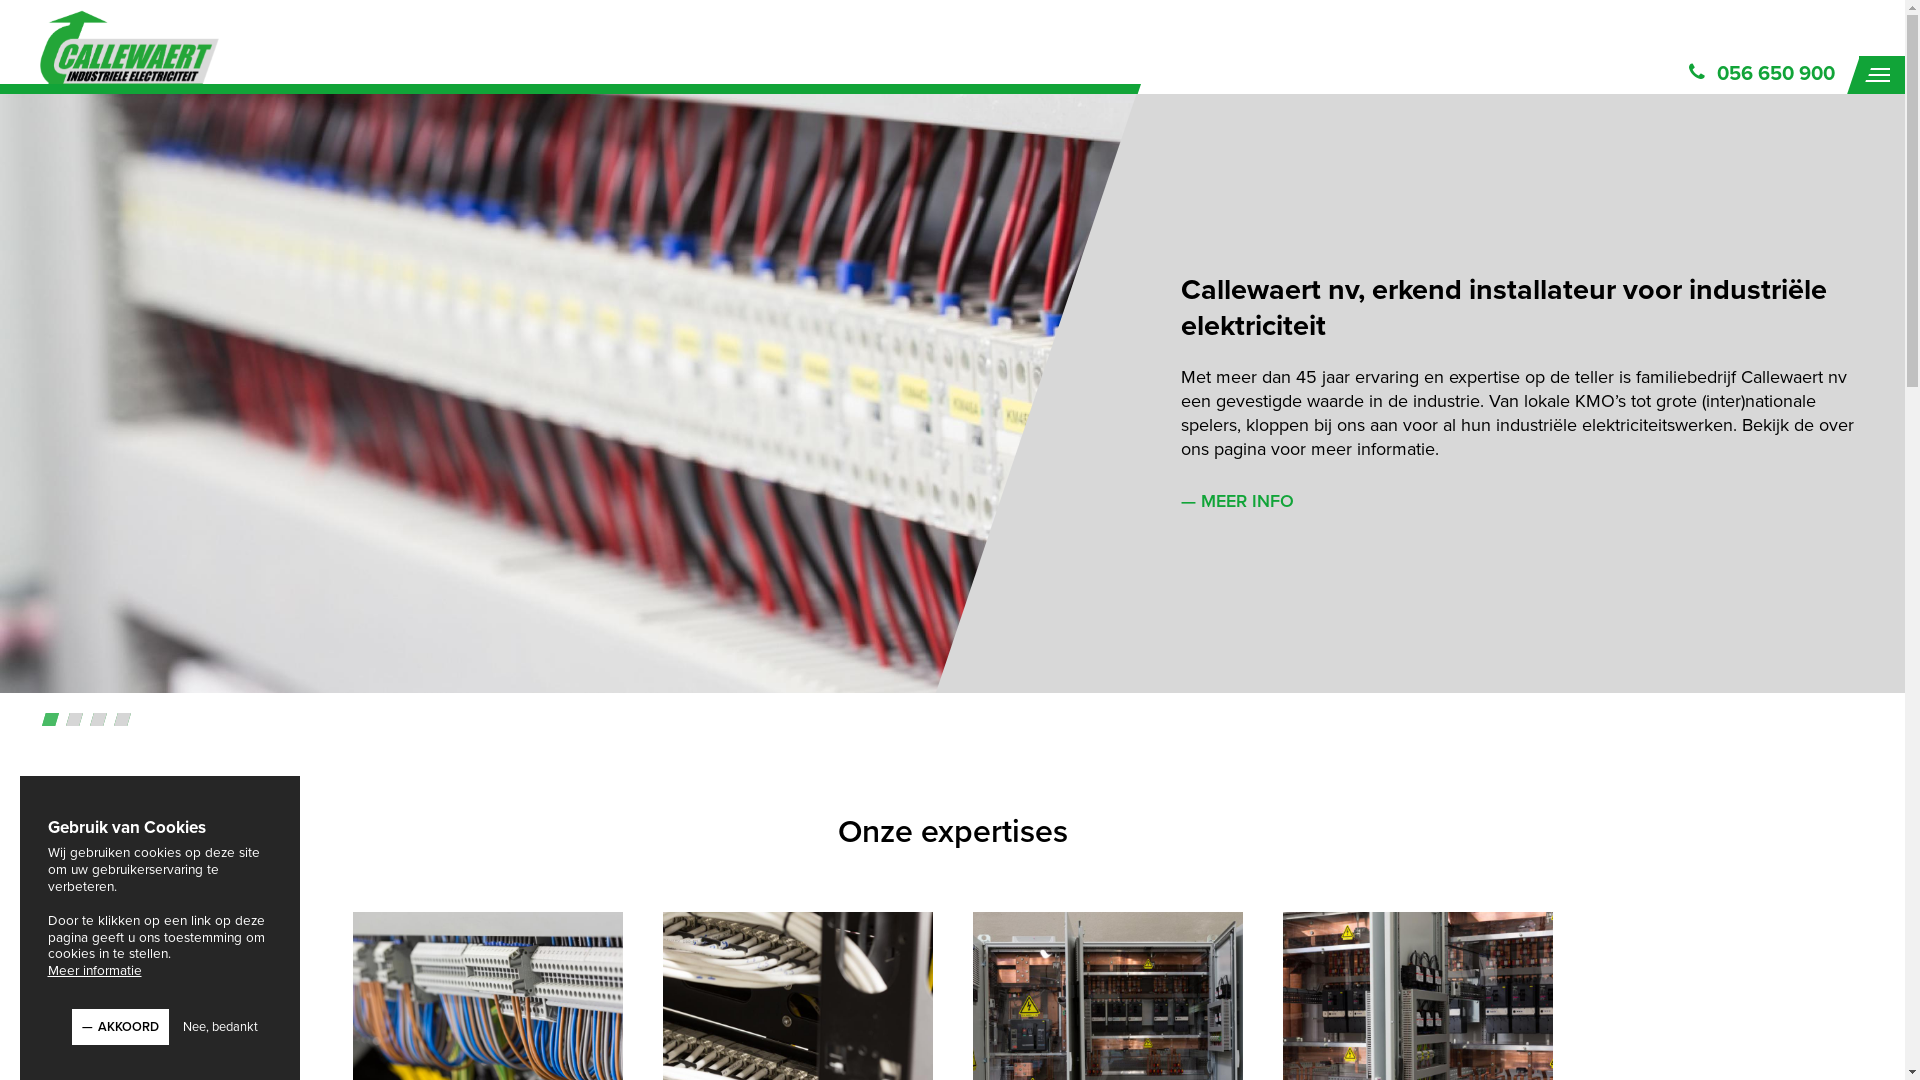 The width and height of the screenshot is (1920, 1080). I want to click on MEER INFO, so click(1248, 501).